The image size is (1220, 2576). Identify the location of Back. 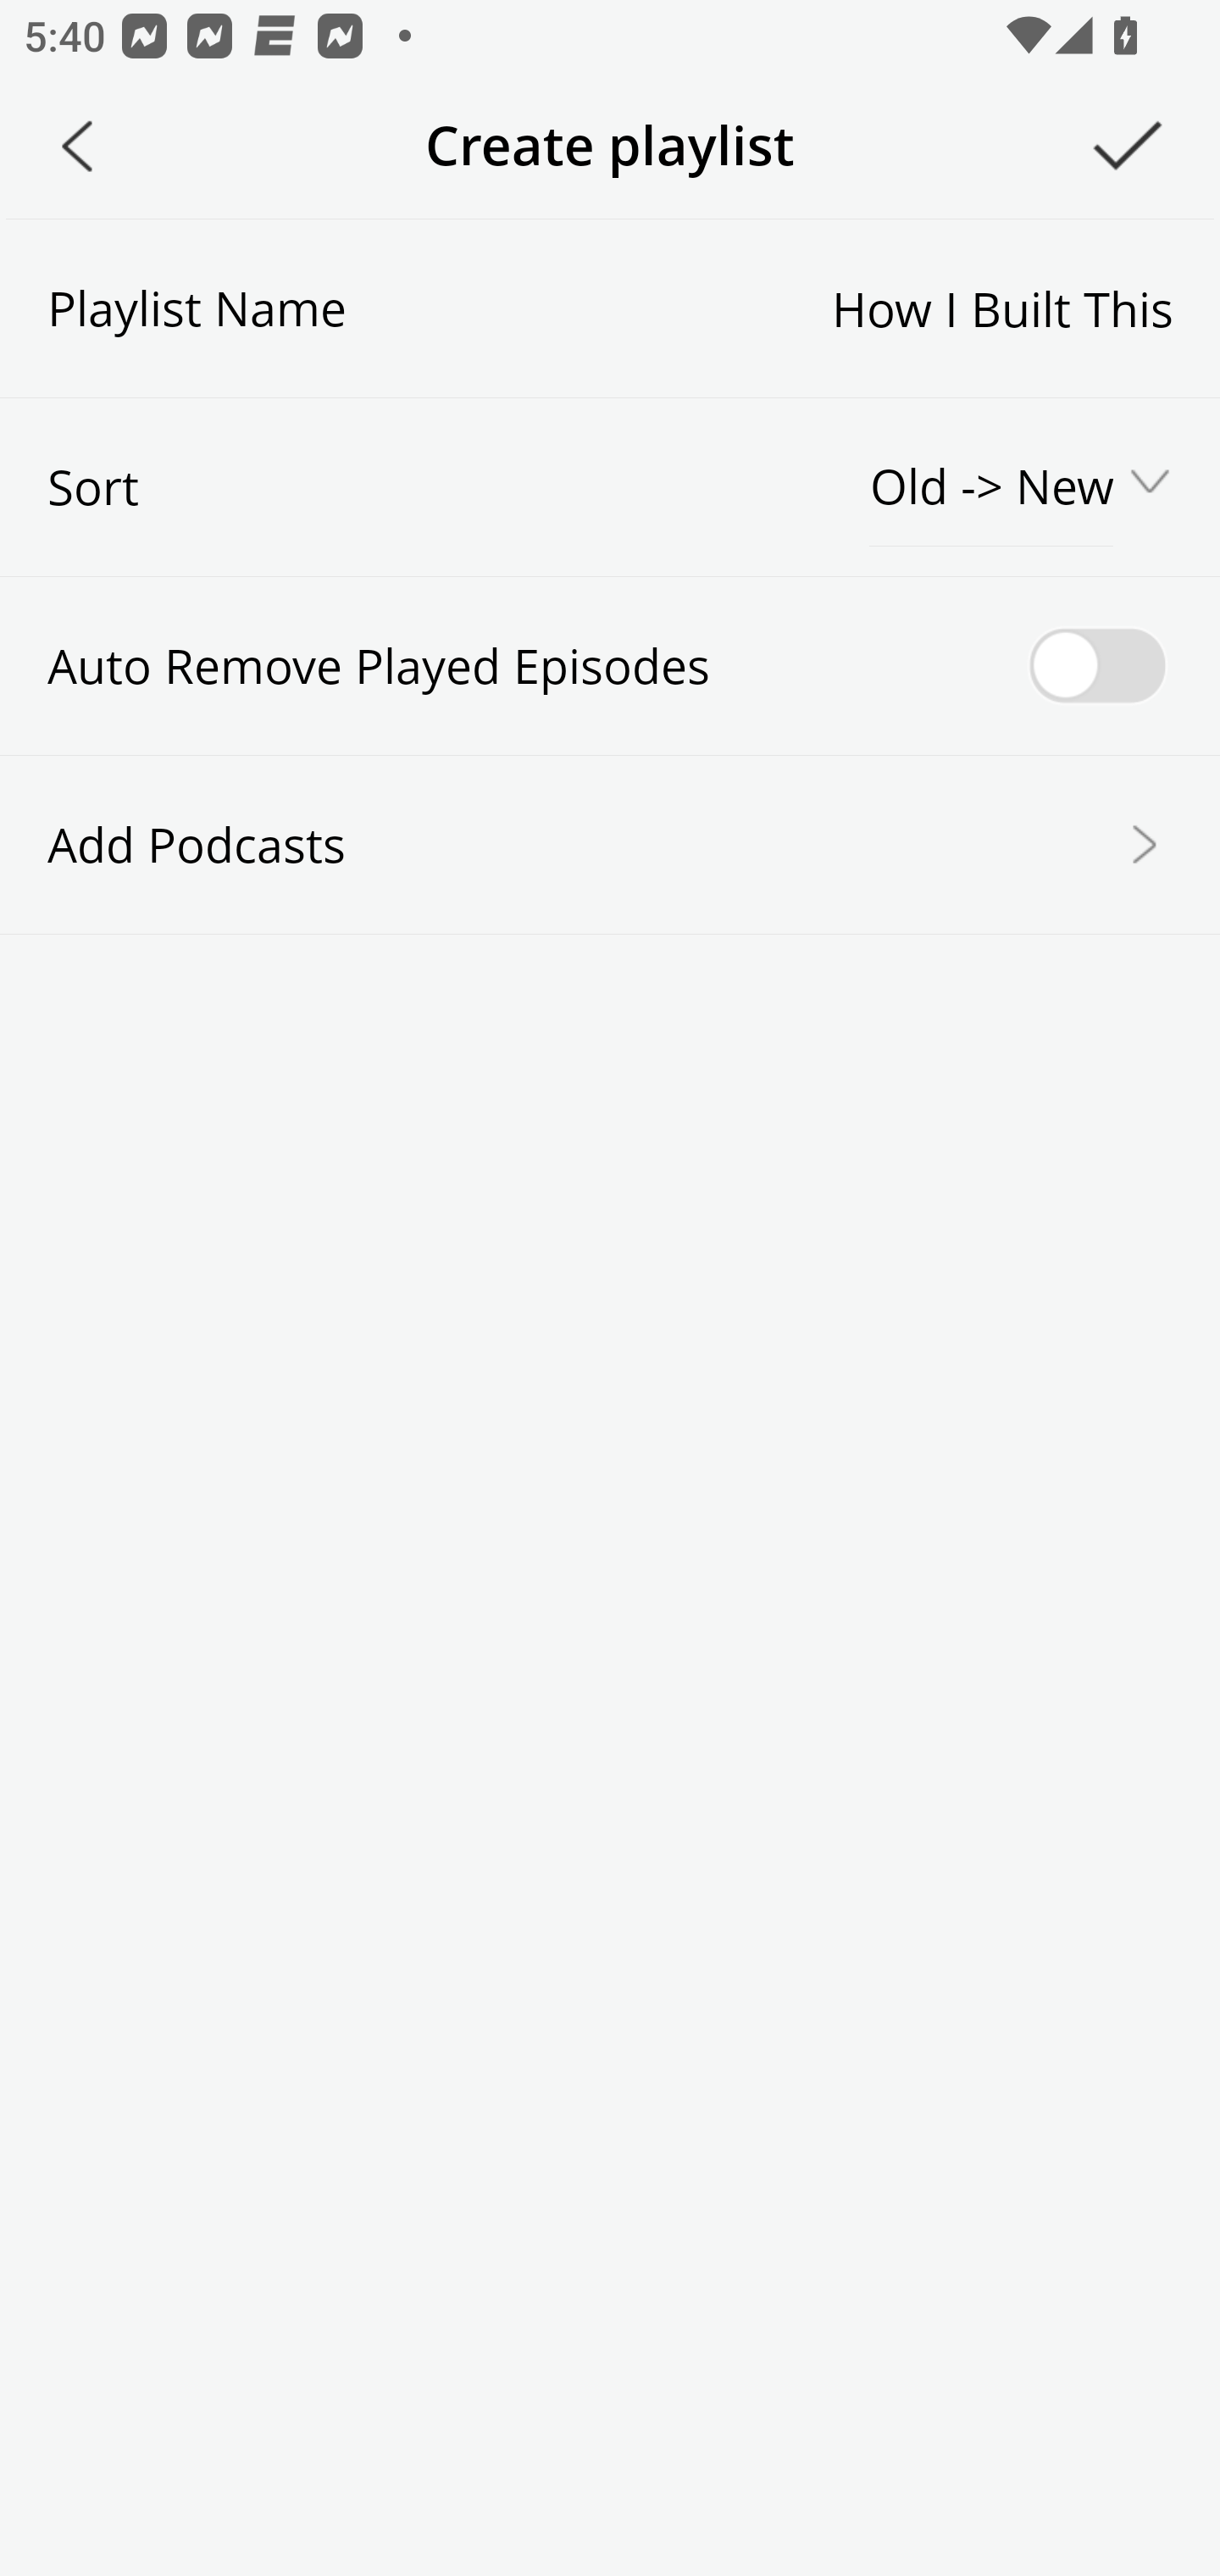
(77, 146).